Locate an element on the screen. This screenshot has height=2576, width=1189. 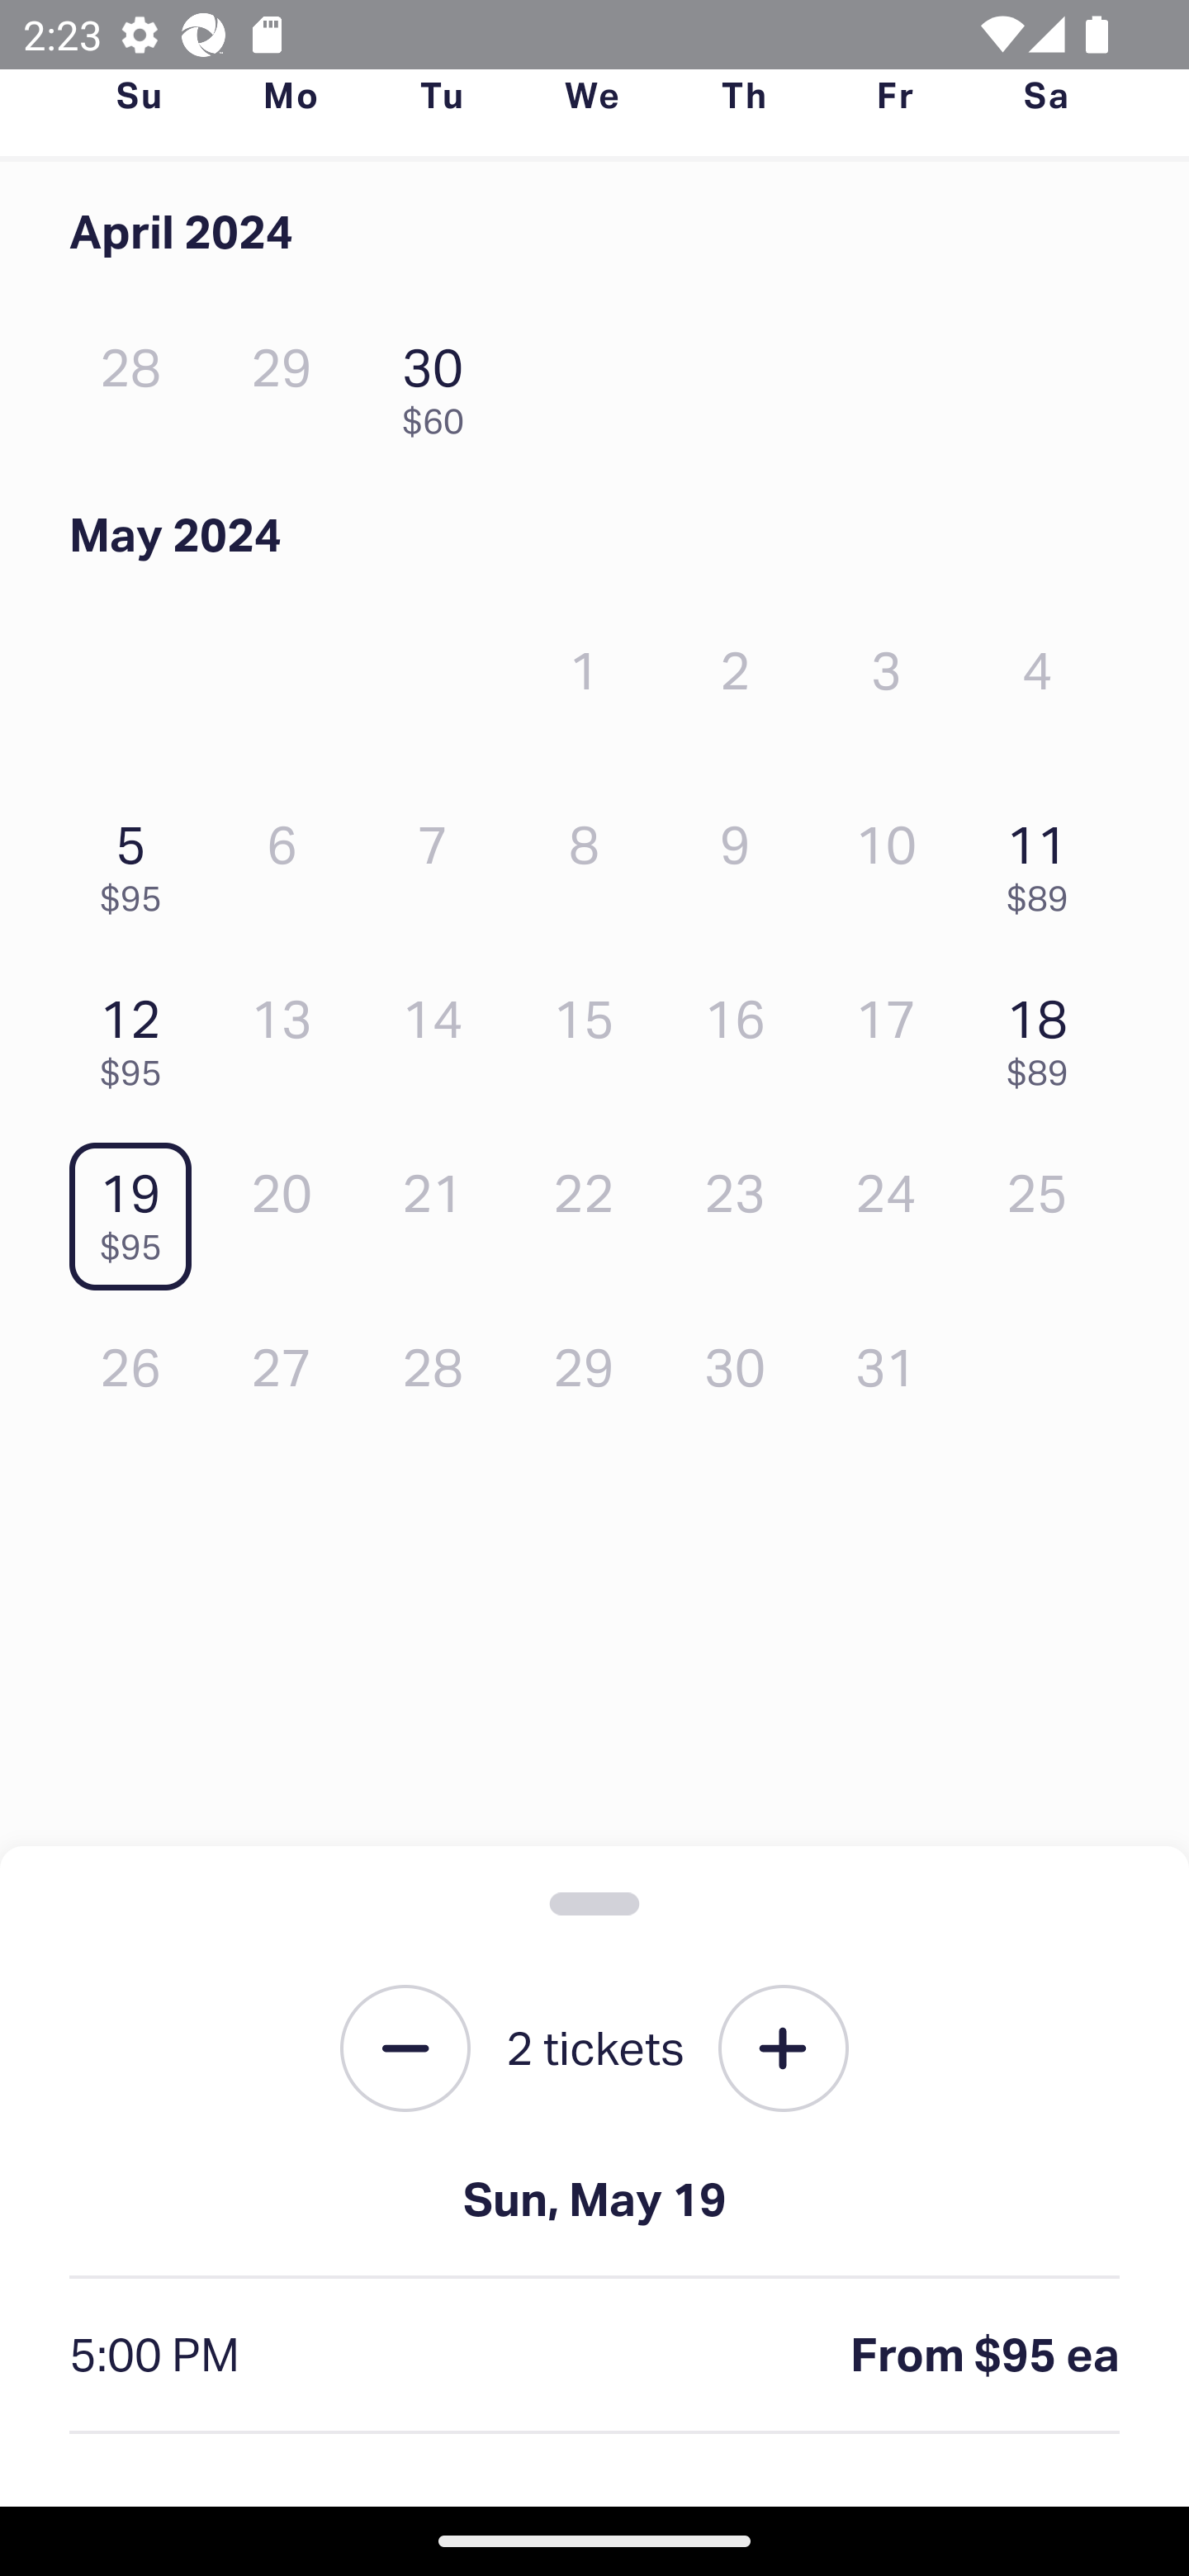
11 $89 is located at coordinates (1045, 861).